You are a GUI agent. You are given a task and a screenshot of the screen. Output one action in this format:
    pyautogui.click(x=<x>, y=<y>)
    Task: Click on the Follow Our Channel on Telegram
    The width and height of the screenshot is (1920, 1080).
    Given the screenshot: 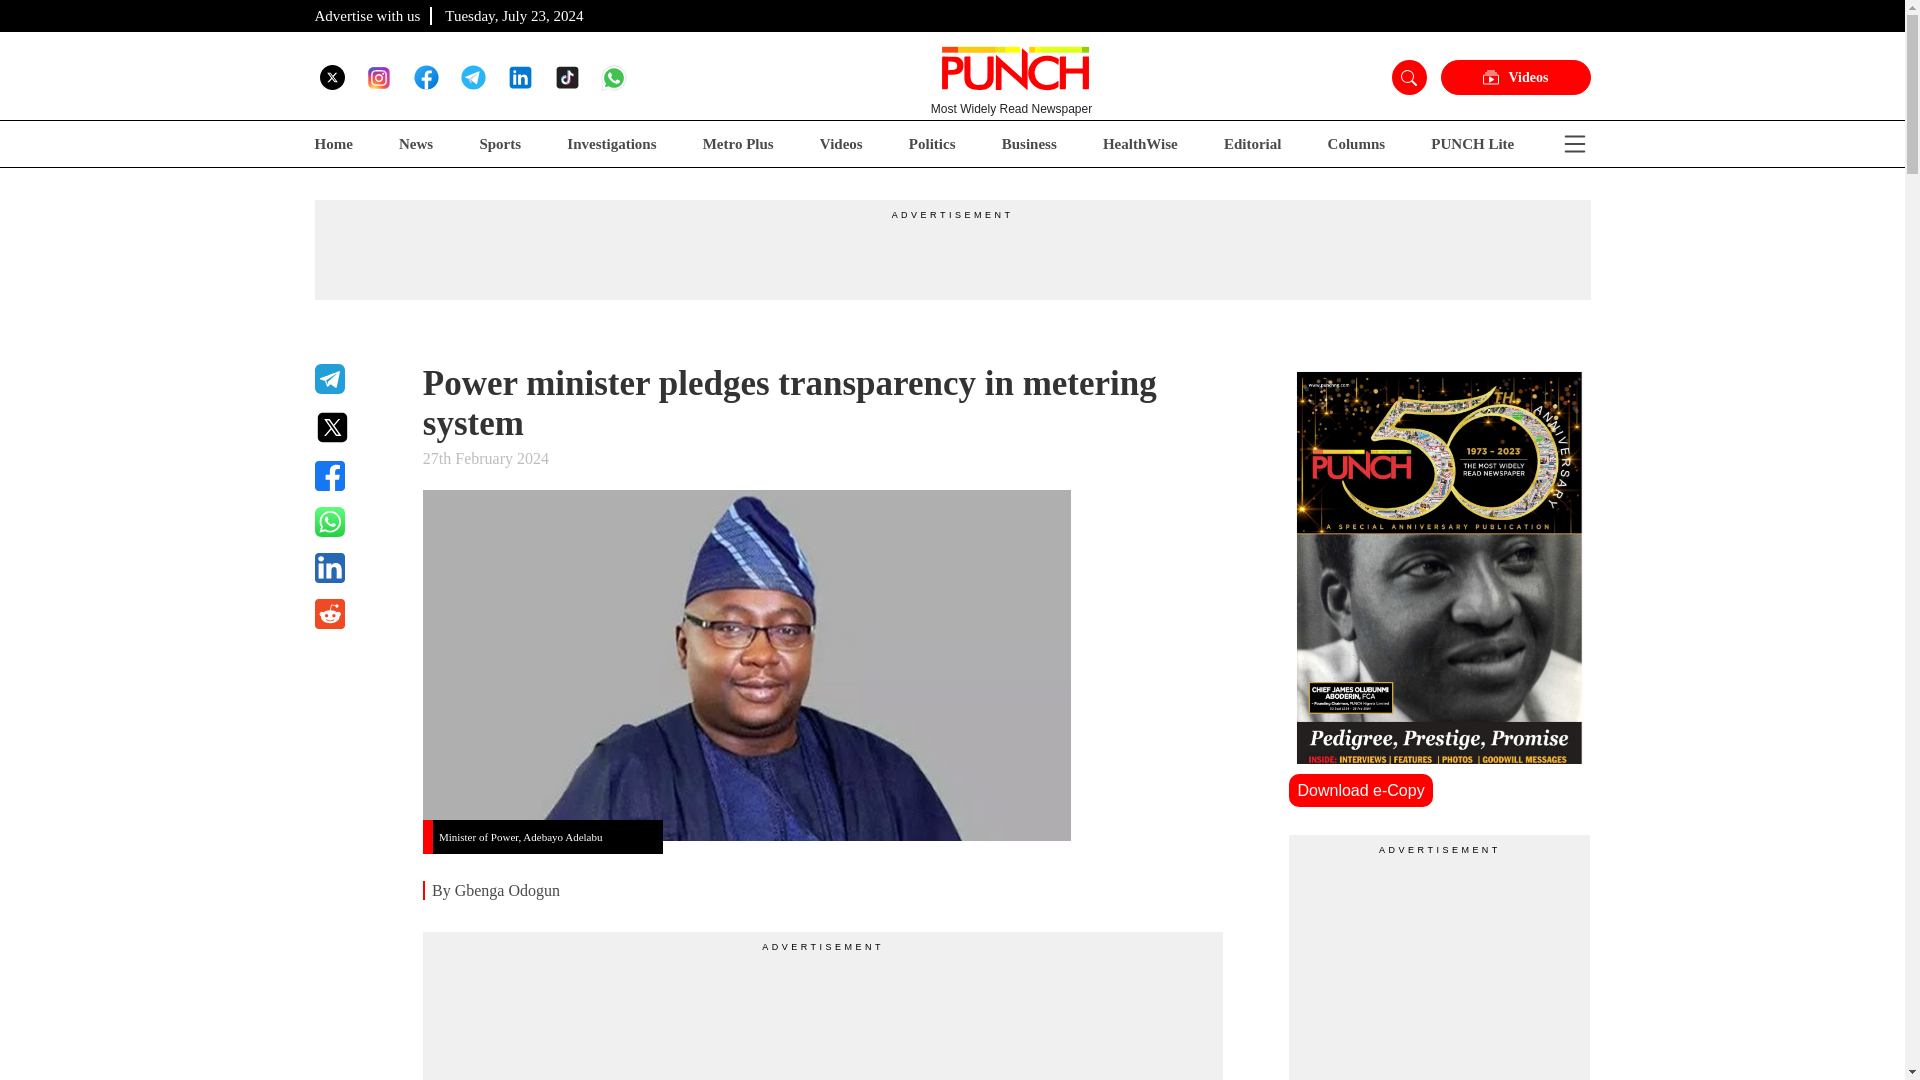 What is the action you would take?
    pyautogui.click(x=472, y=76)
    